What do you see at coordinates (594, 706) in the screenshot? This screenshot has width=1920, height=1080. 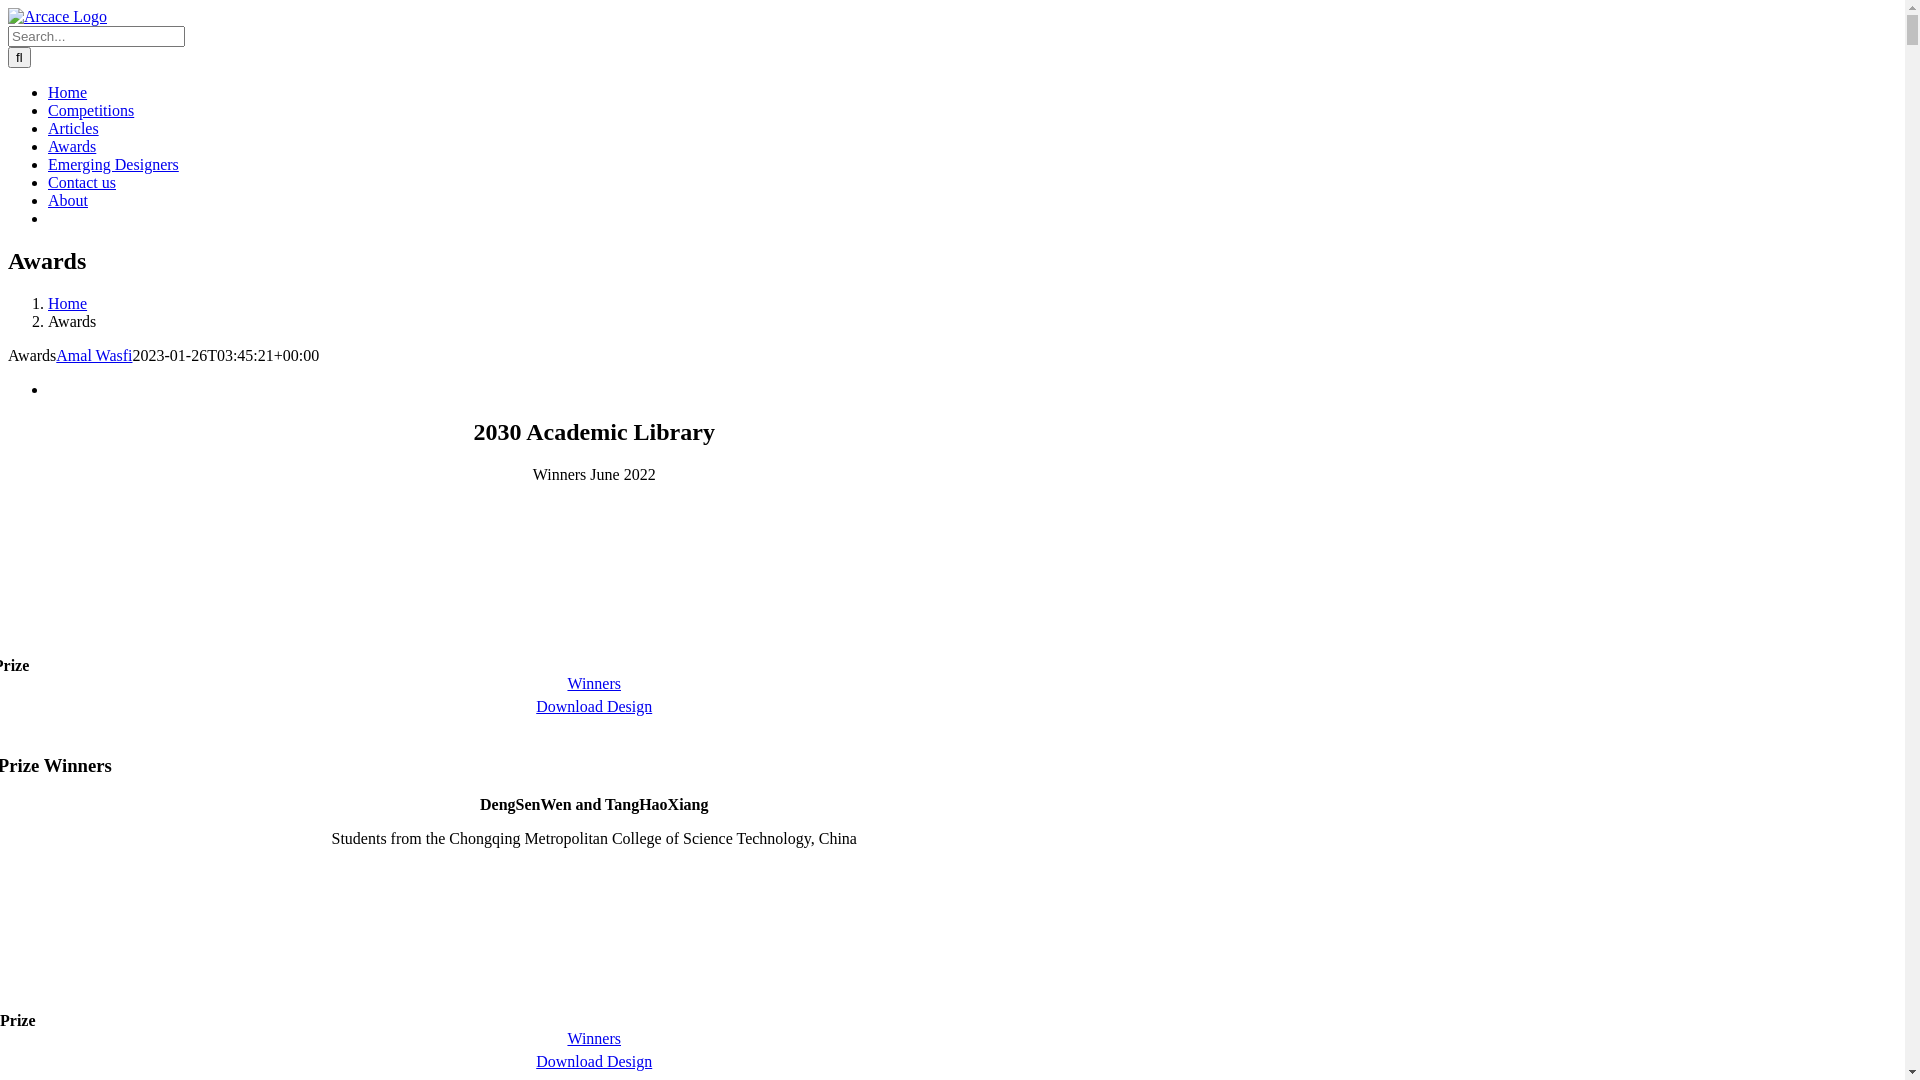 I see `Download Design` at bounding box center [594, 706].